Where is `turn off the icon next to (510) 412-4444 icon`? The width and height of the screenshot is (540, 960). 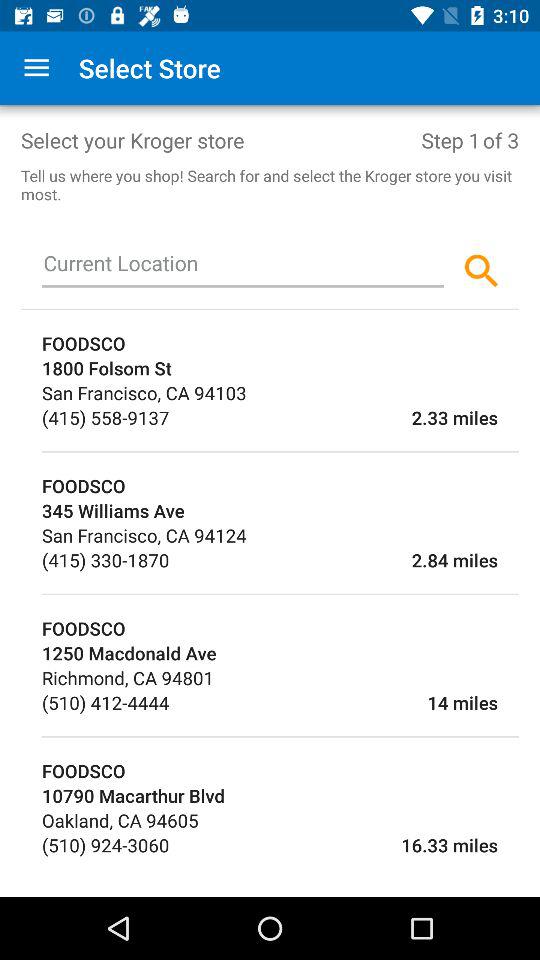 turn off the icon next to (510) 412-4444 icon is located at coordinates (333, 702).